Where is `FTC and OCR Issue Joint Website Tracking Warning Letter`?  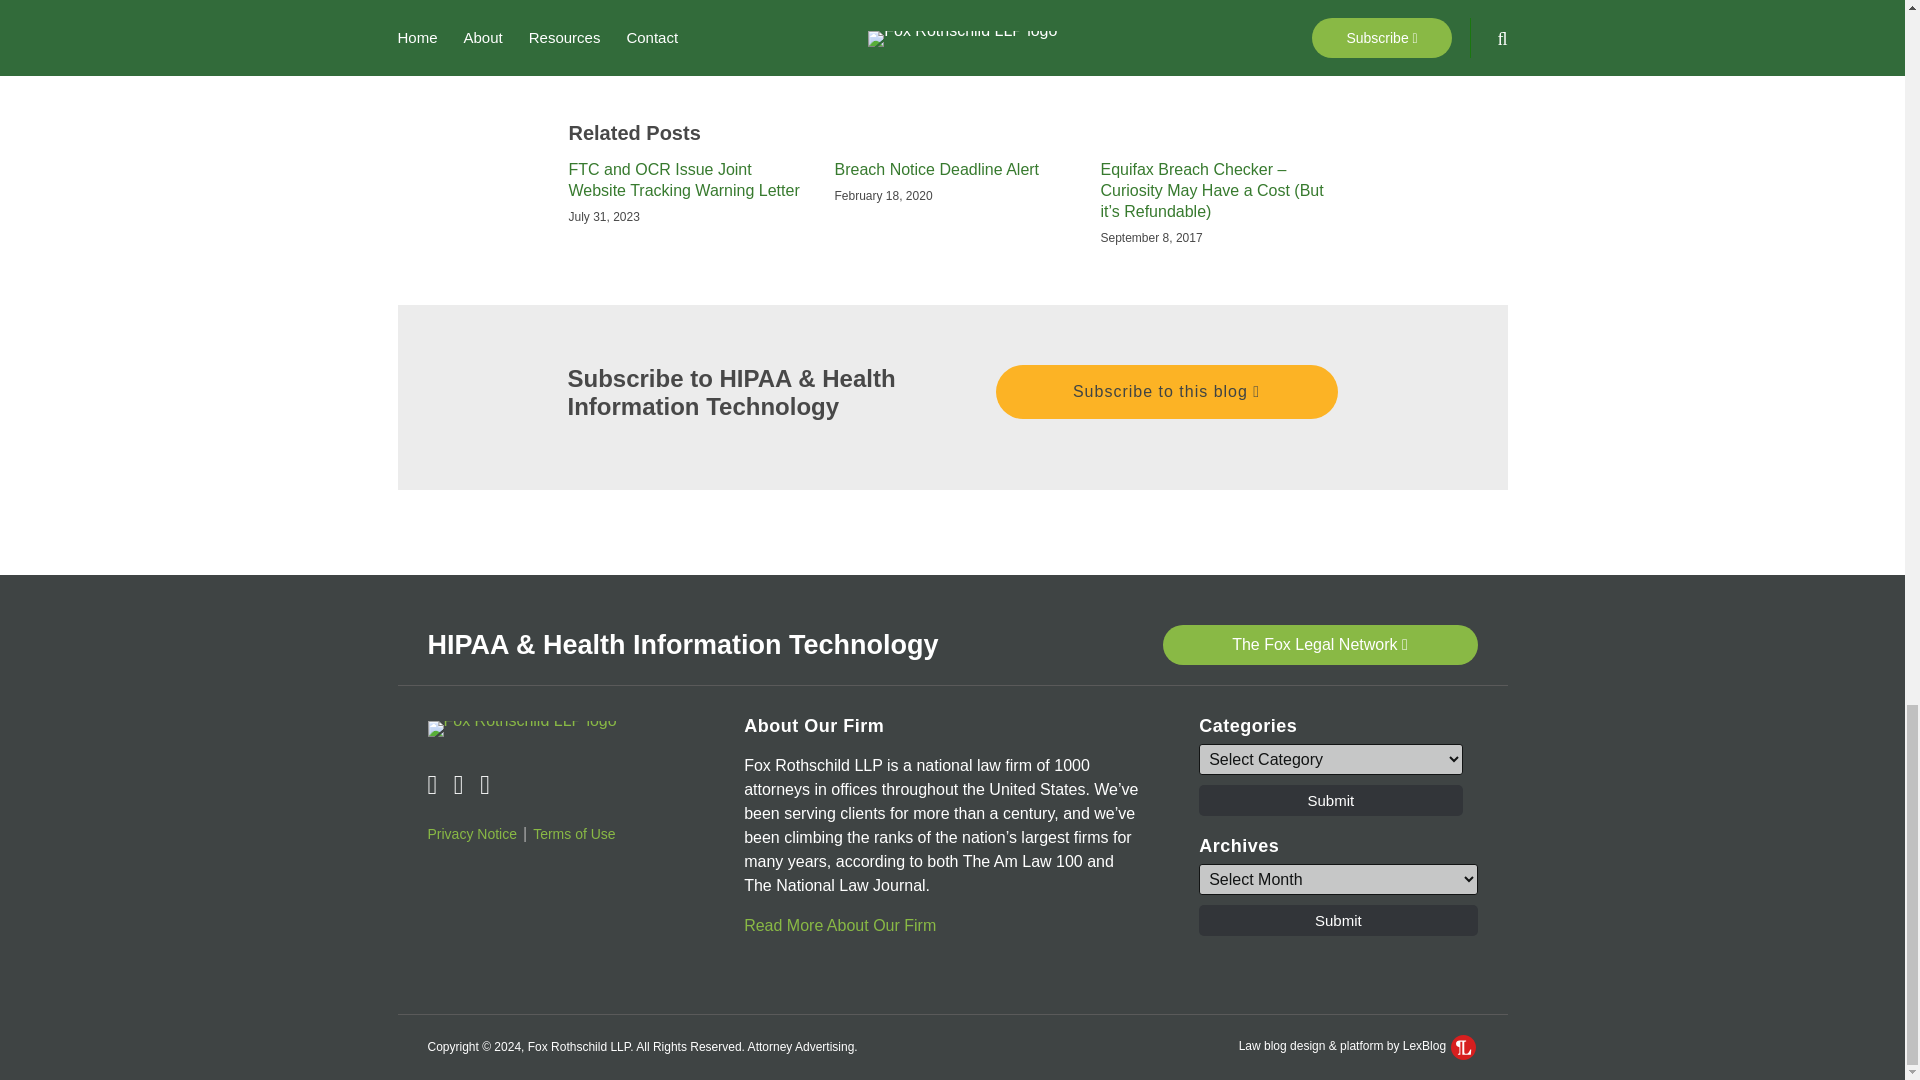 FTC and OCR Issue Joint Website Tracking Warning Letter is located at coordinates (686, 180).